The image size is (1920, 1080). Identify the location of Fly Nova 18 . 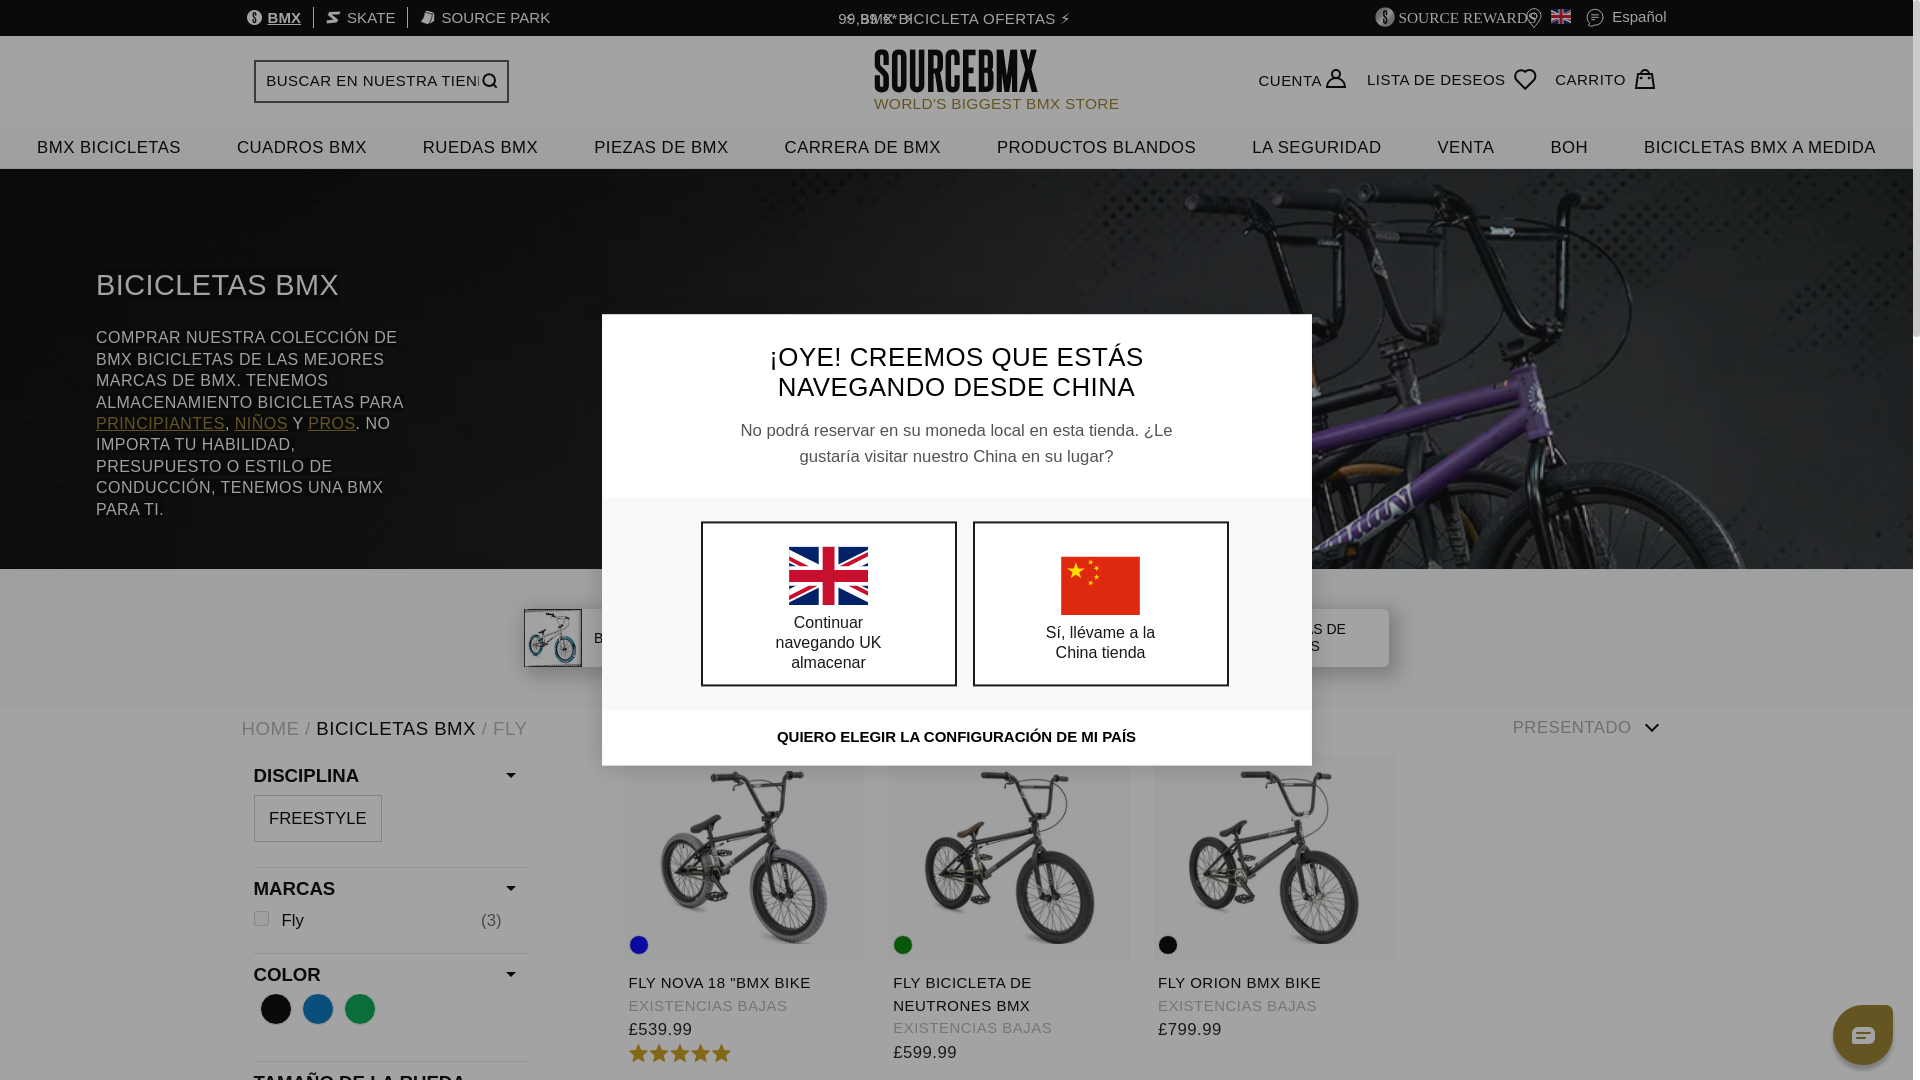
(744, 857).